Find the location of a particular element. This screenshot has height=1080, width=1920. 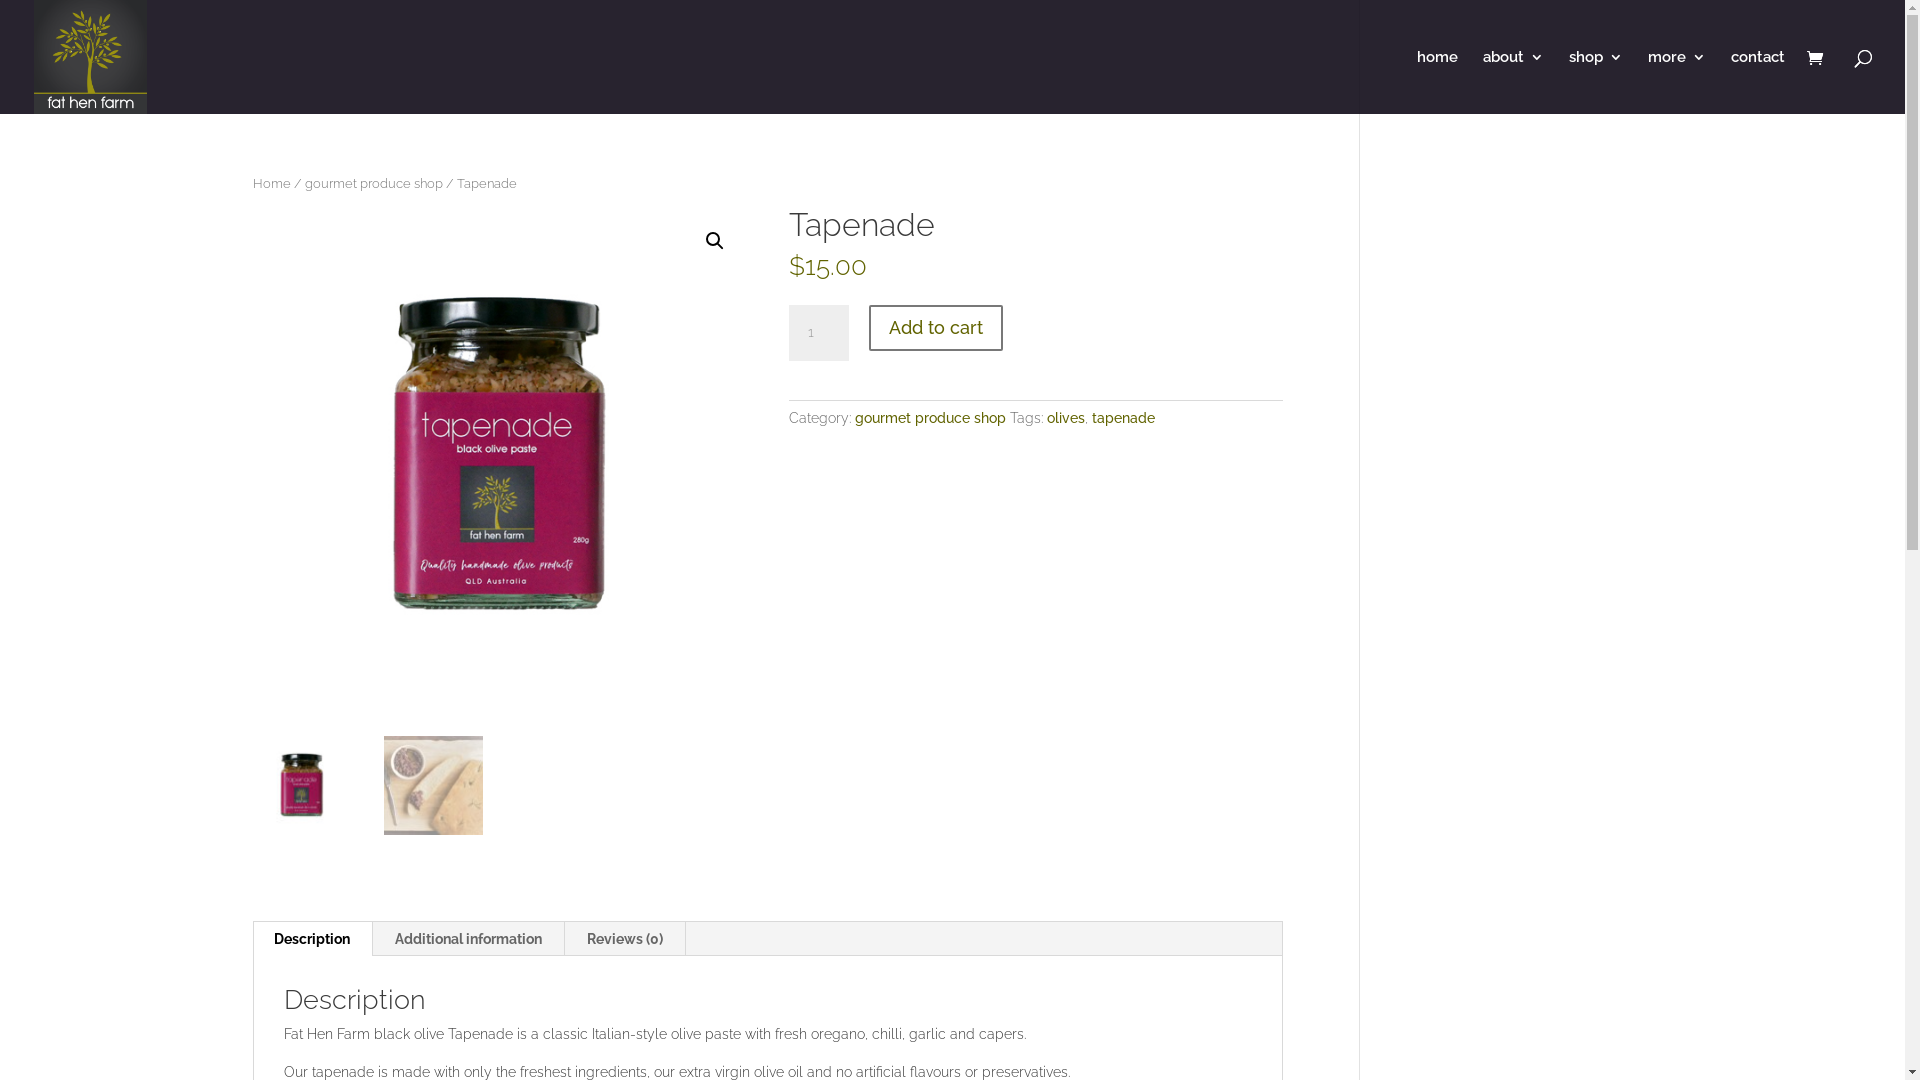

about is located at coordinates (1514, 82).